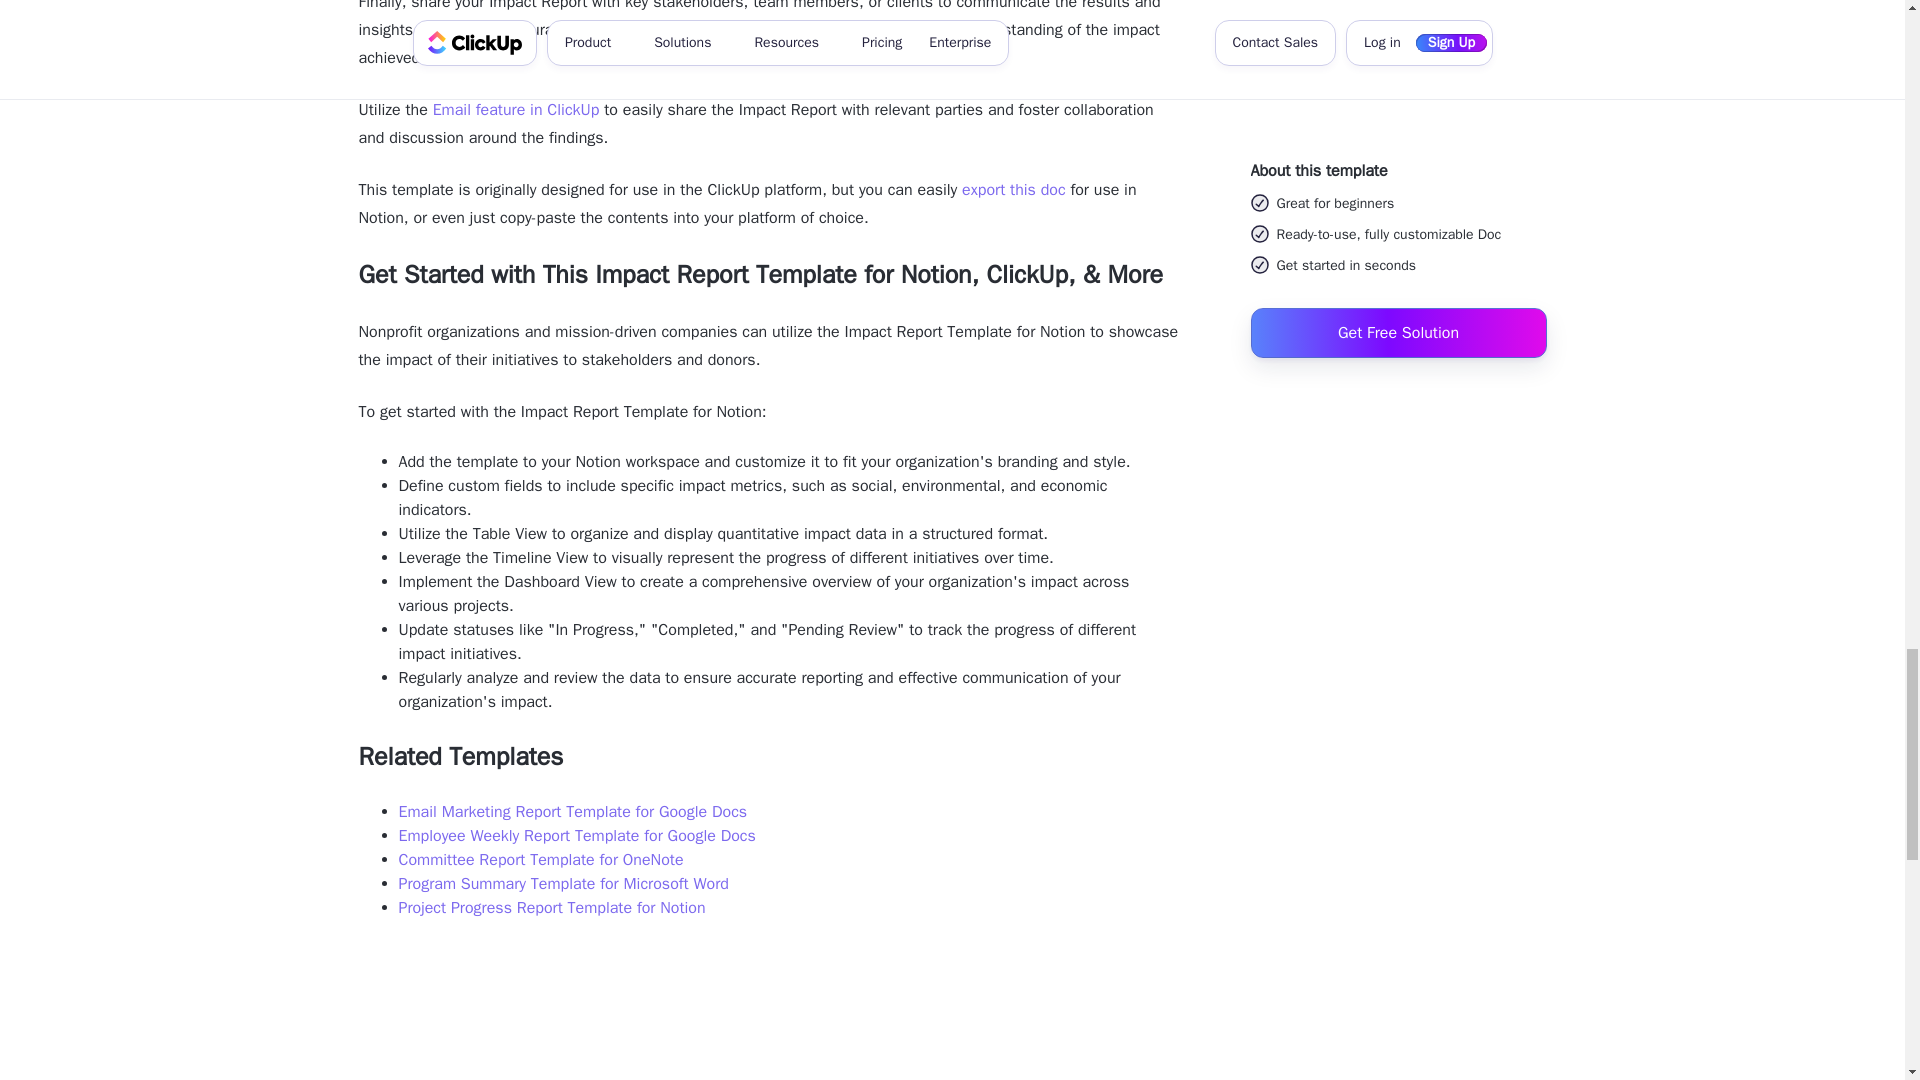 The height and width of the screenshot is (1080, 1920). I want to click on Employee Weekly Report Template for Google Docs, so click(576, 836).